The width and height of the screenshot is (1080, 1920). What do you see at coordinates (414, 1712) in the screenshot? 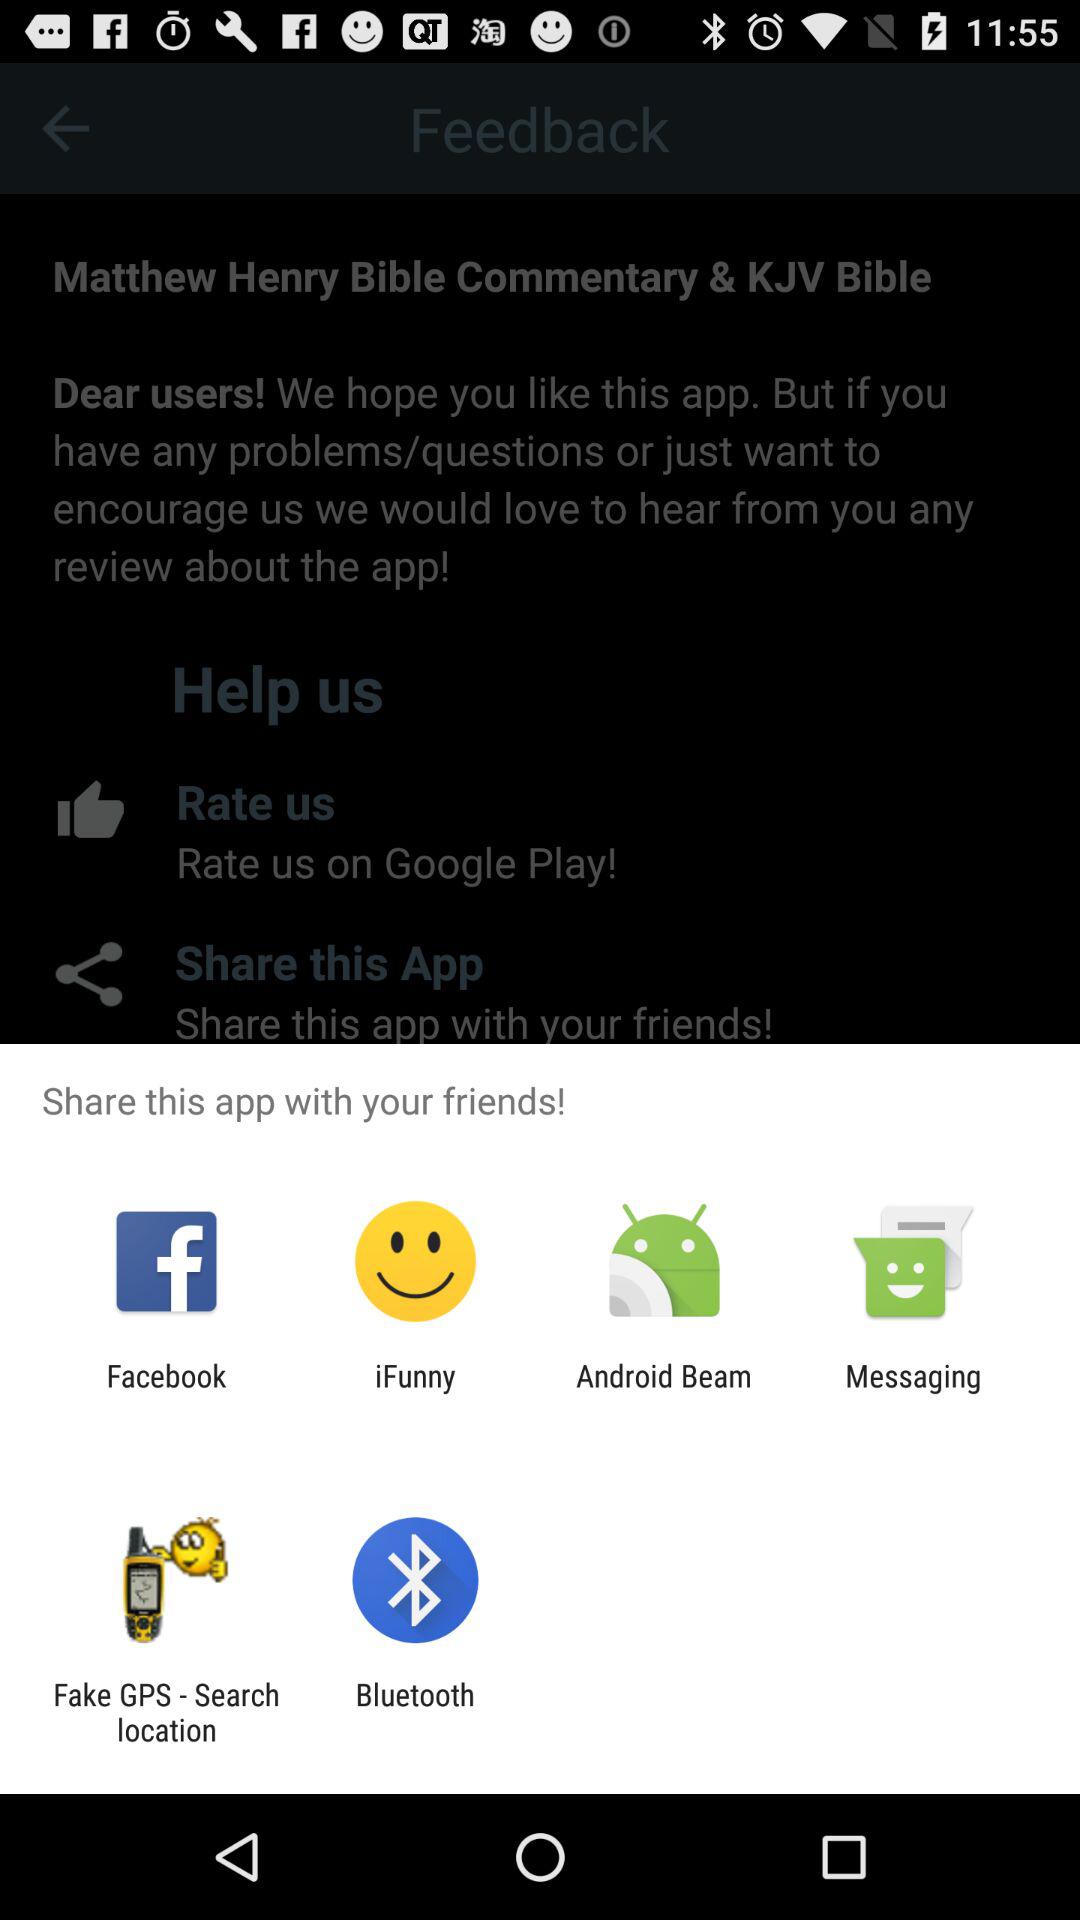
I see `tap the bluetooth app` at bounding box center [414, 1712].